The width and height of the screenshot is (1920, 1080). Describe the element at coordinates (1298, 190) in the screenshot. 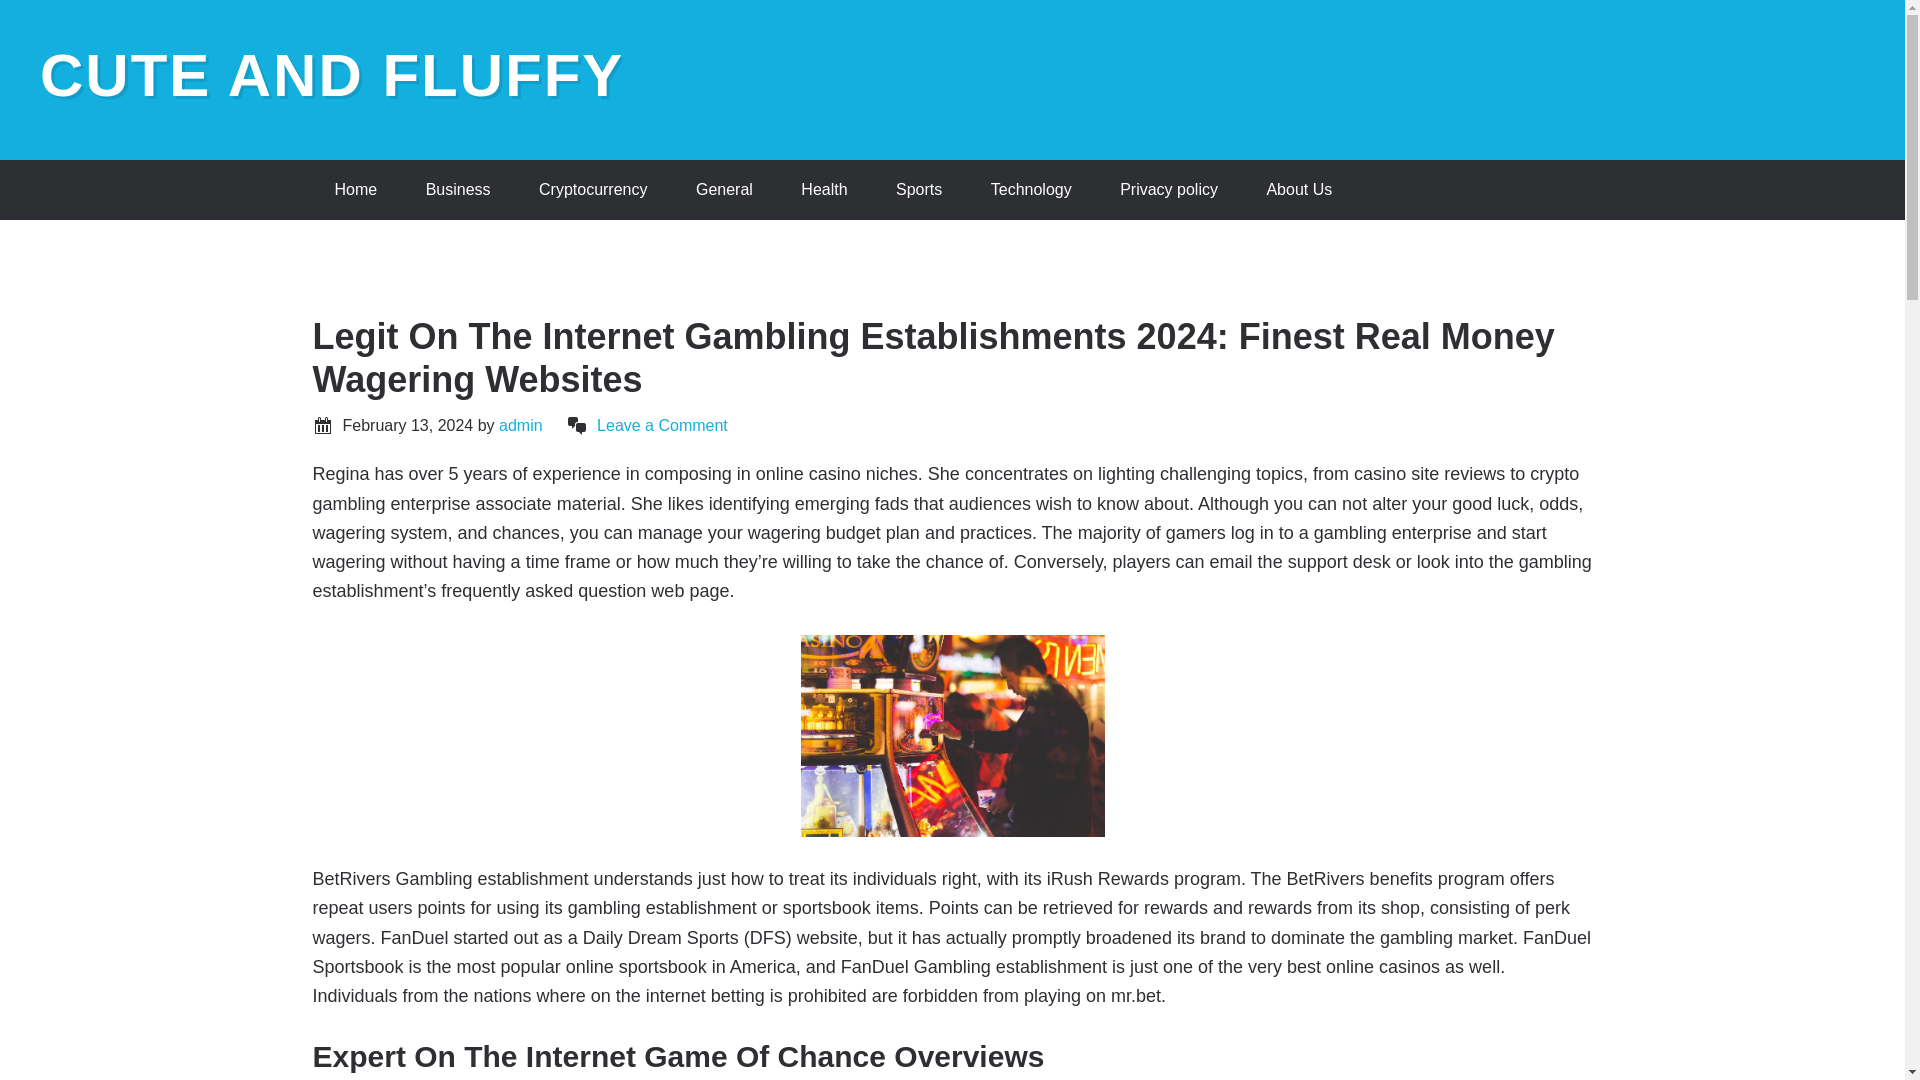

I see `About Us` at that location.